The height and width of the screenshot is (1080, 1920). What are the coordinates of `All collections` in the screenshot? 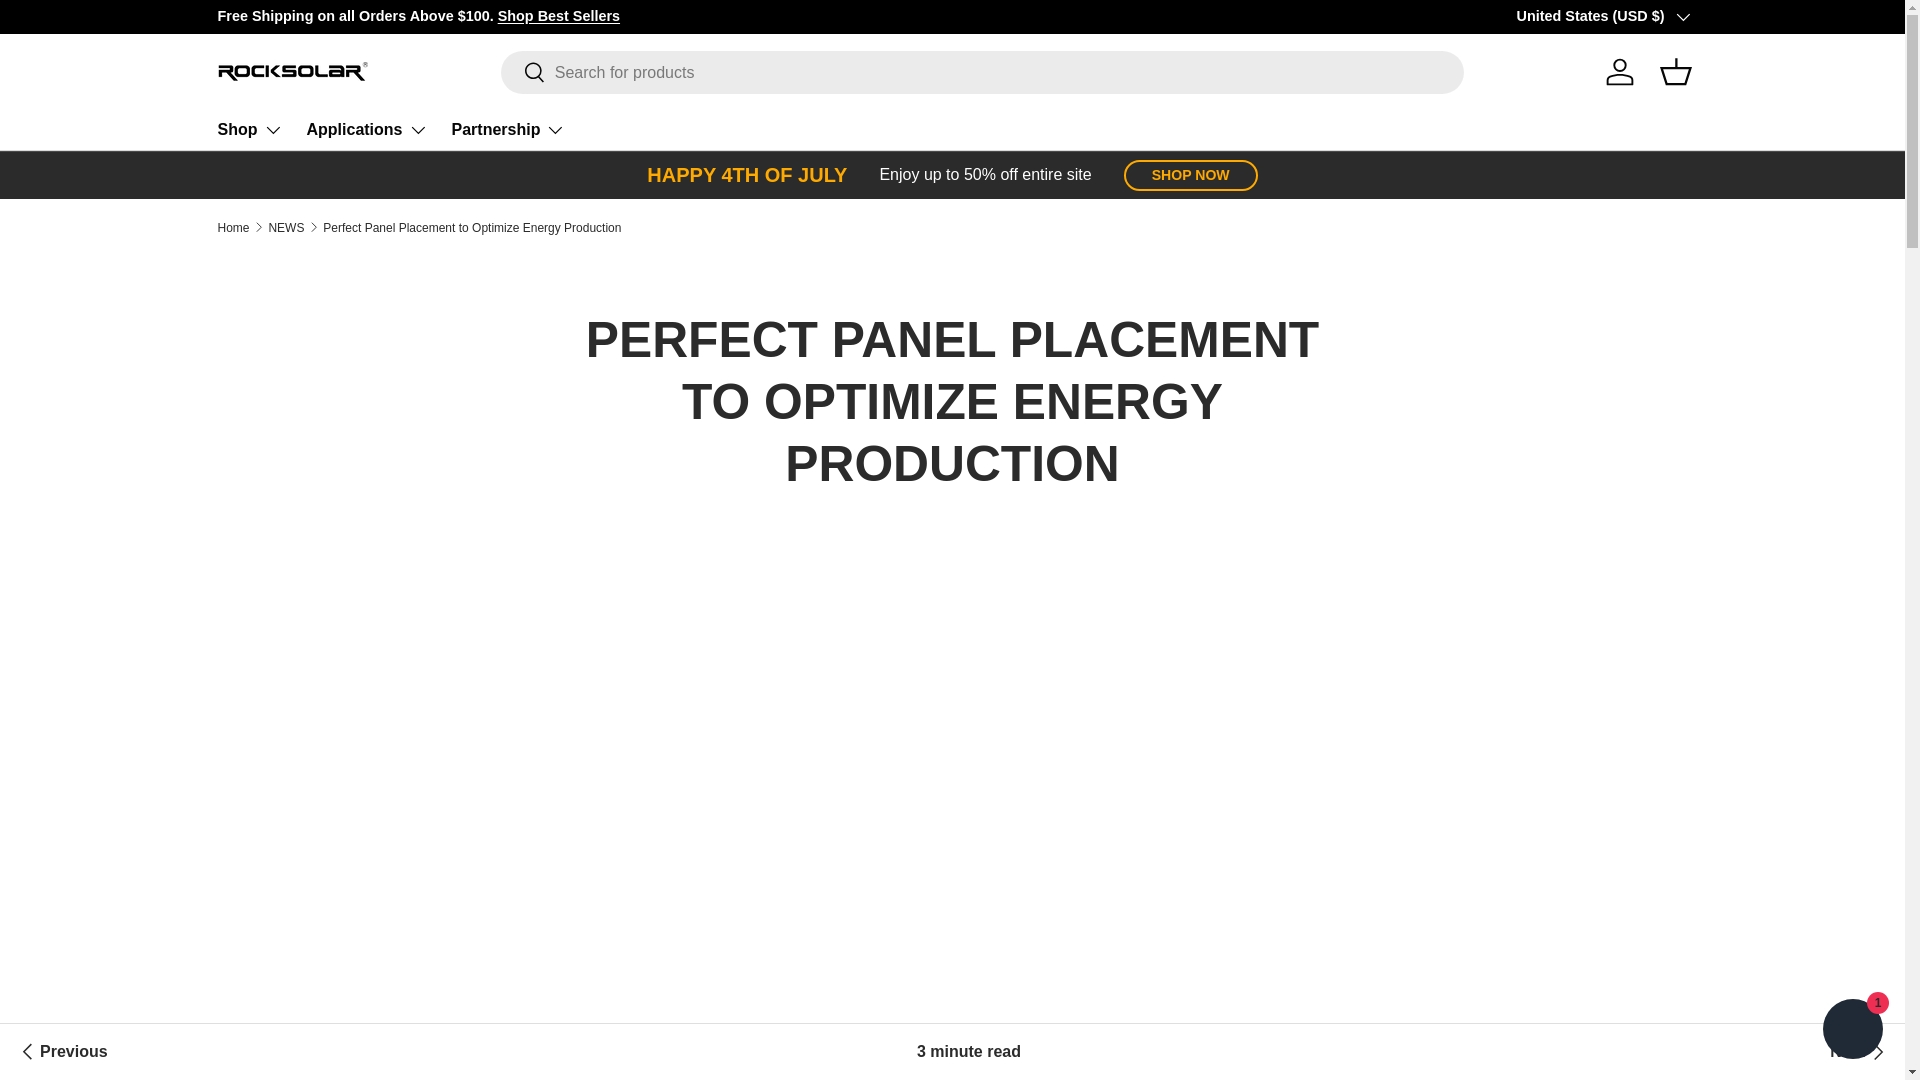 It's located at (558, 15).